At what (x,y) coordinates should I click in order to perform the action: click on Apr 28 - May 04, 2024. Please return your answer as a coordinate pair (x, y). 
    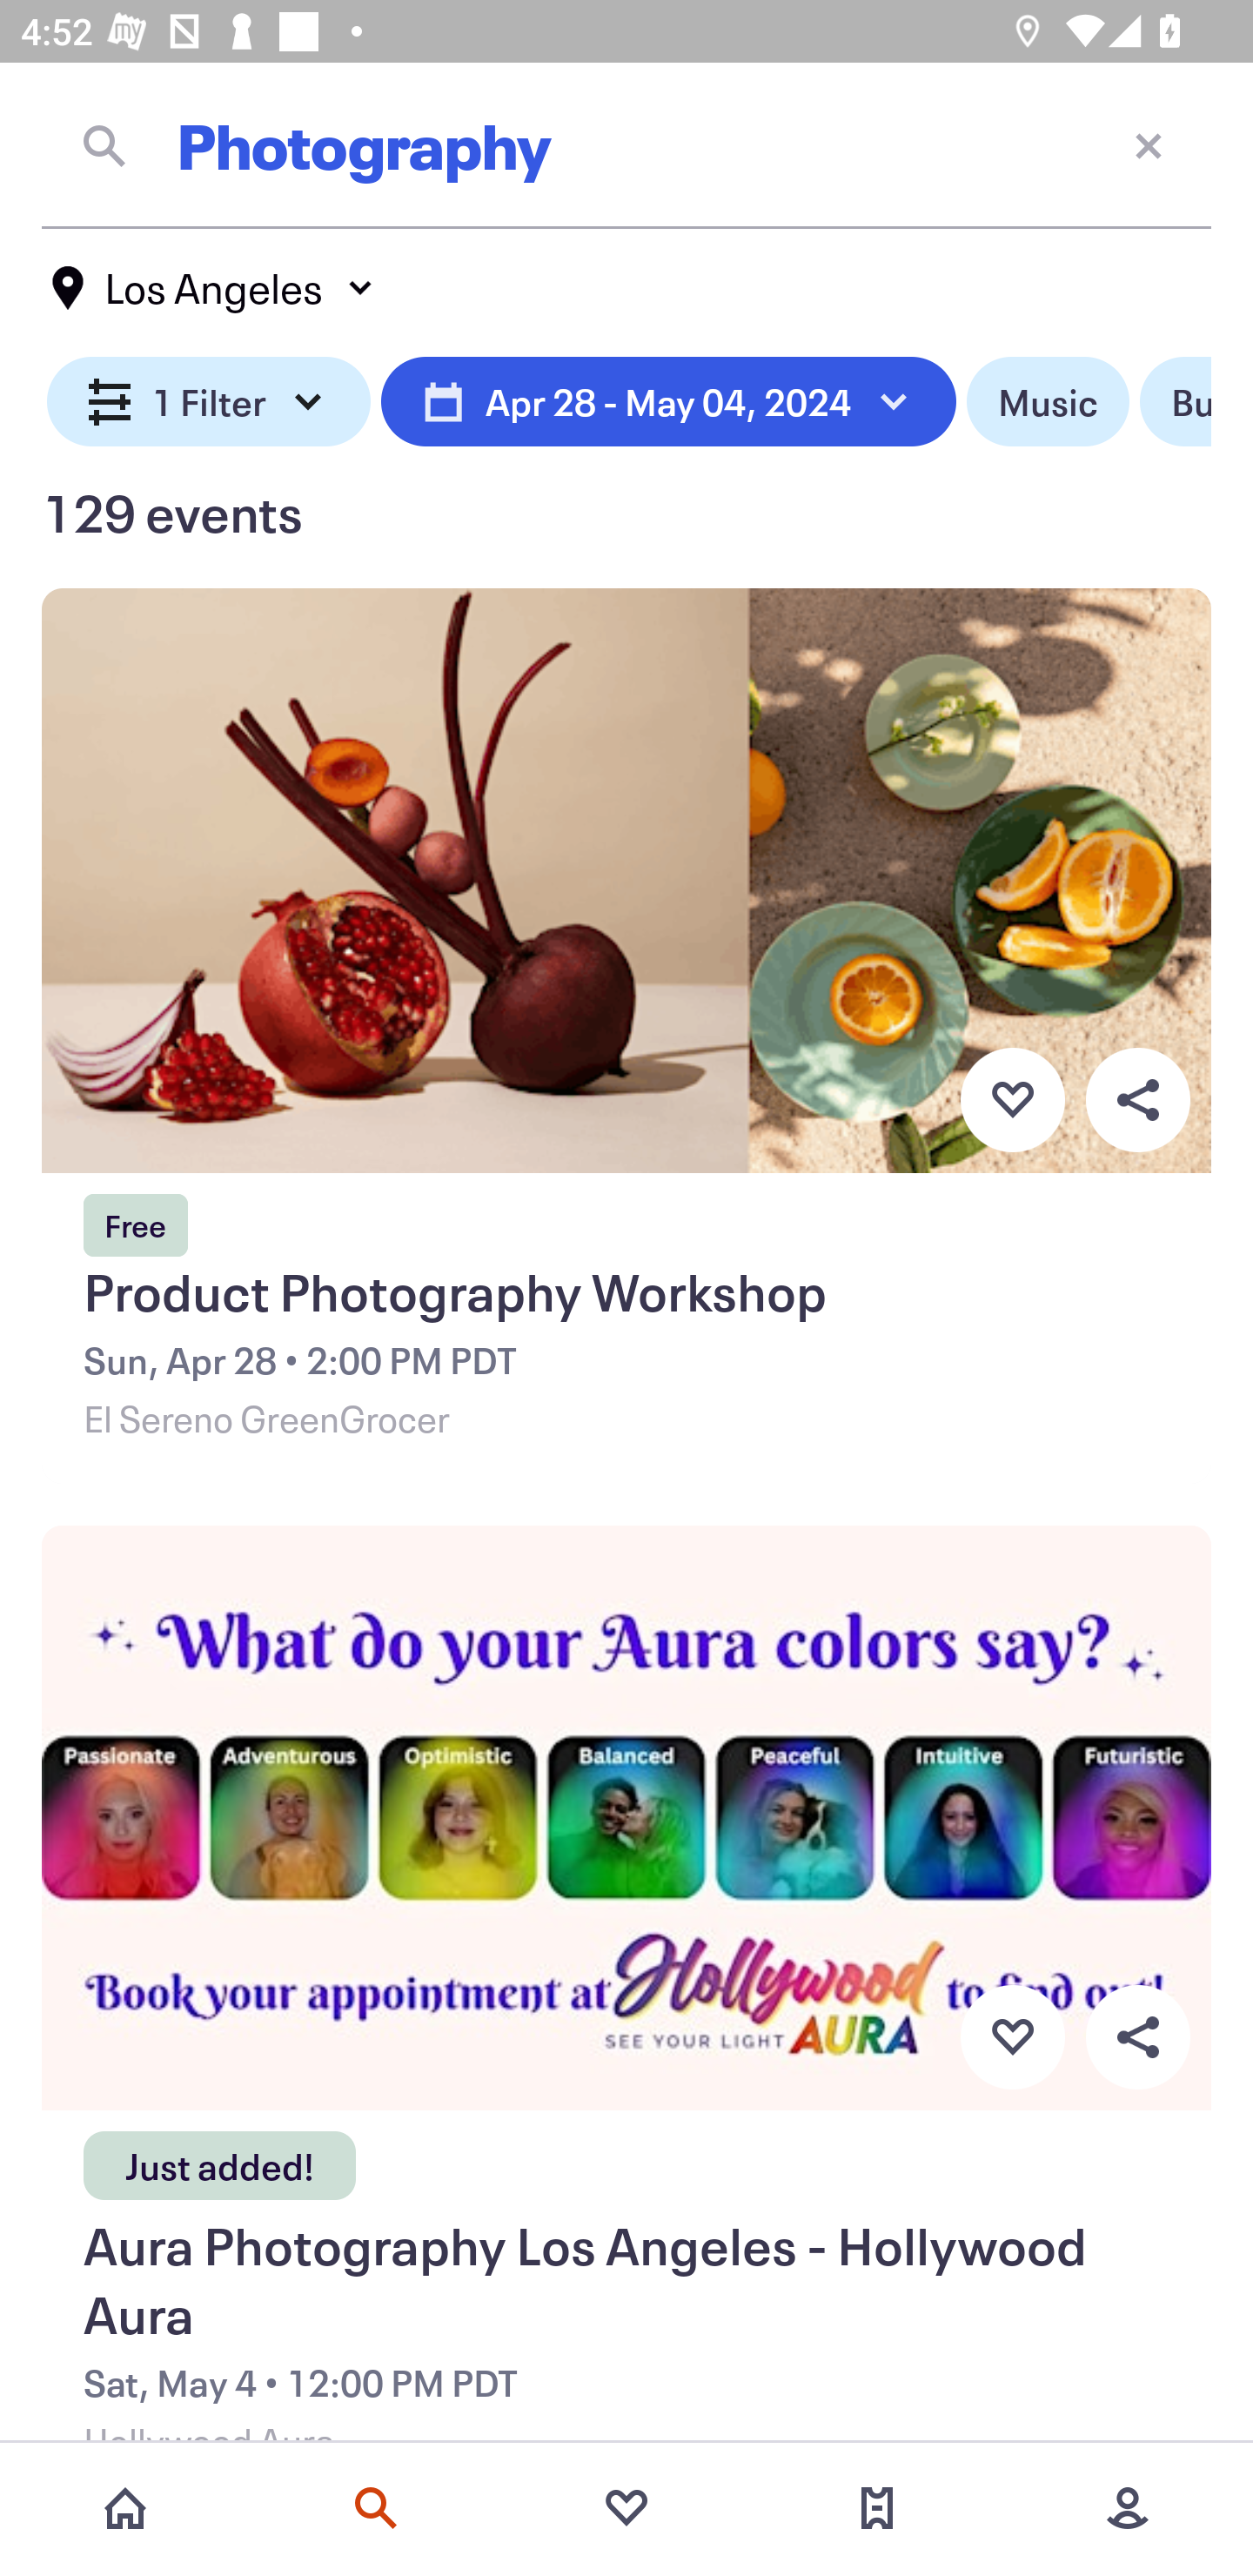
    Looking at the image, I should click on (668, 402).